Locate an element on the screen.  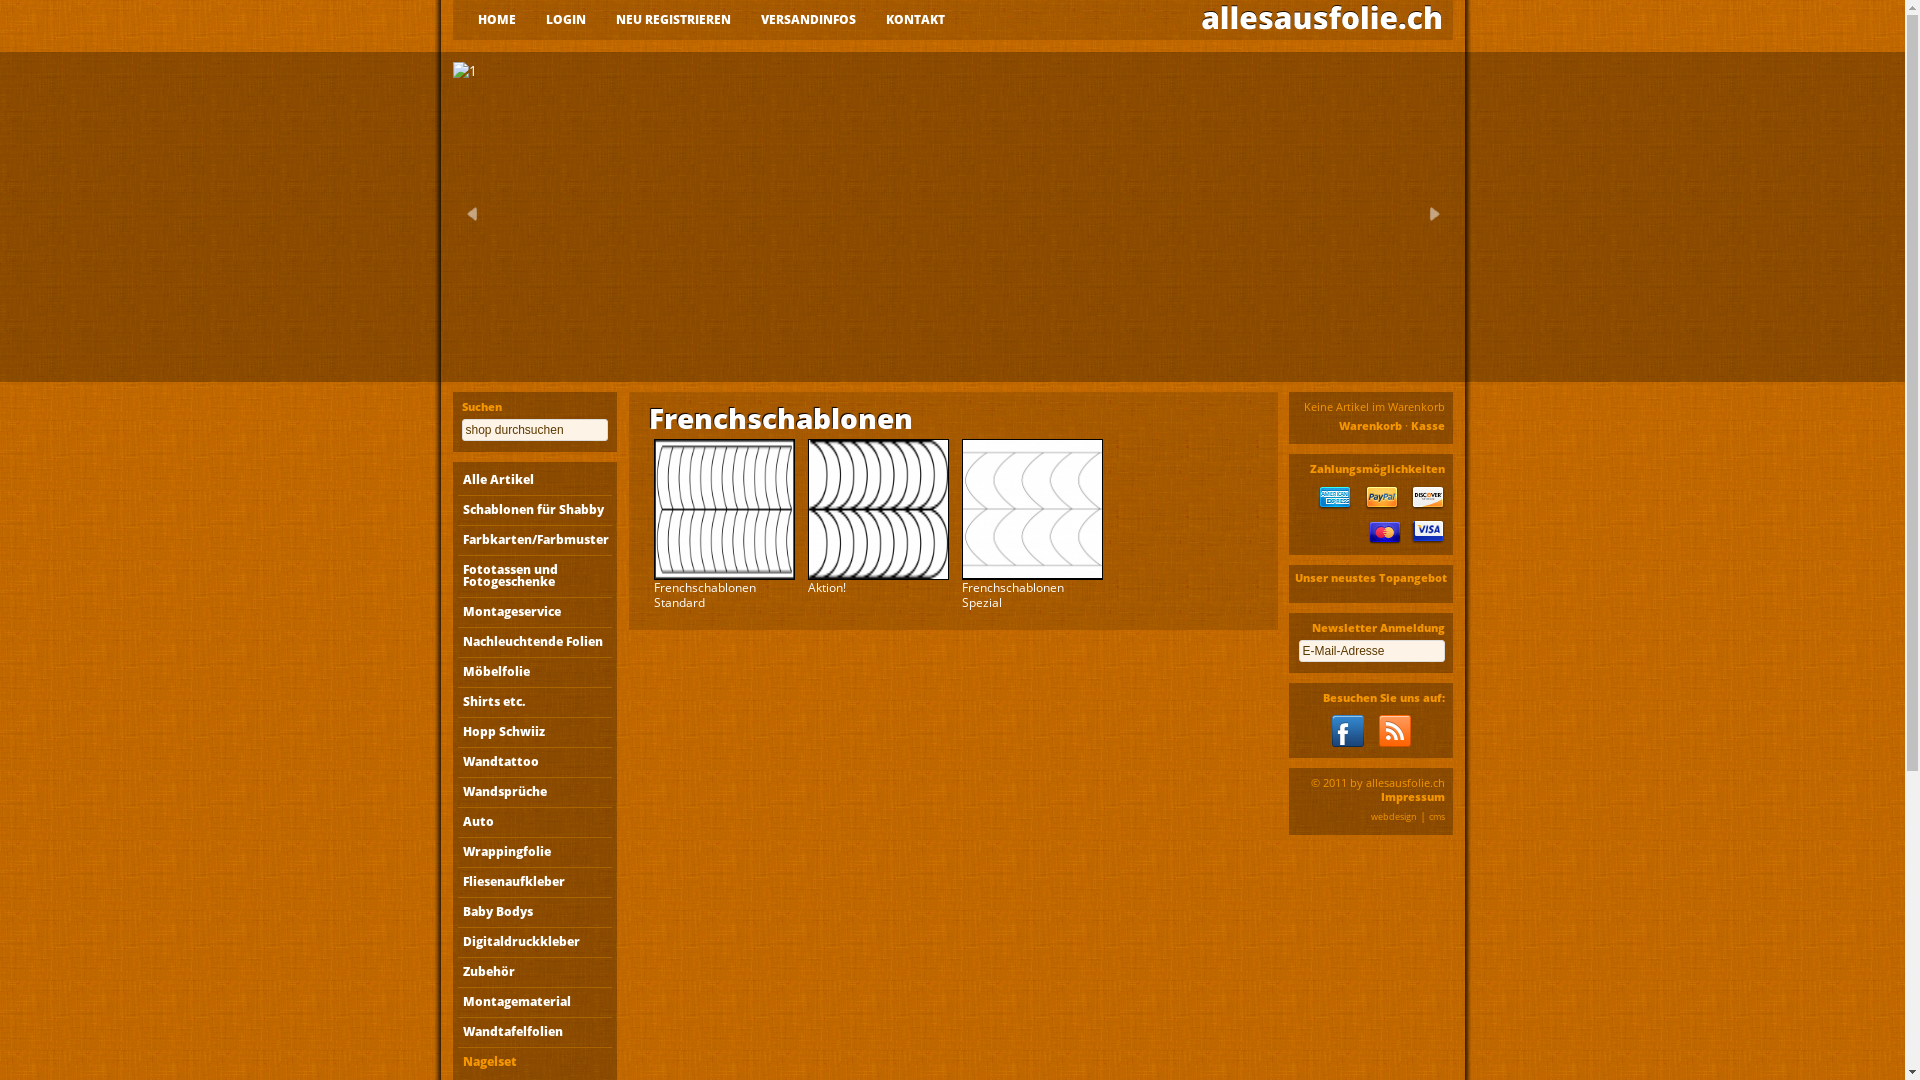
Auto is located at coordinates (535, 822).